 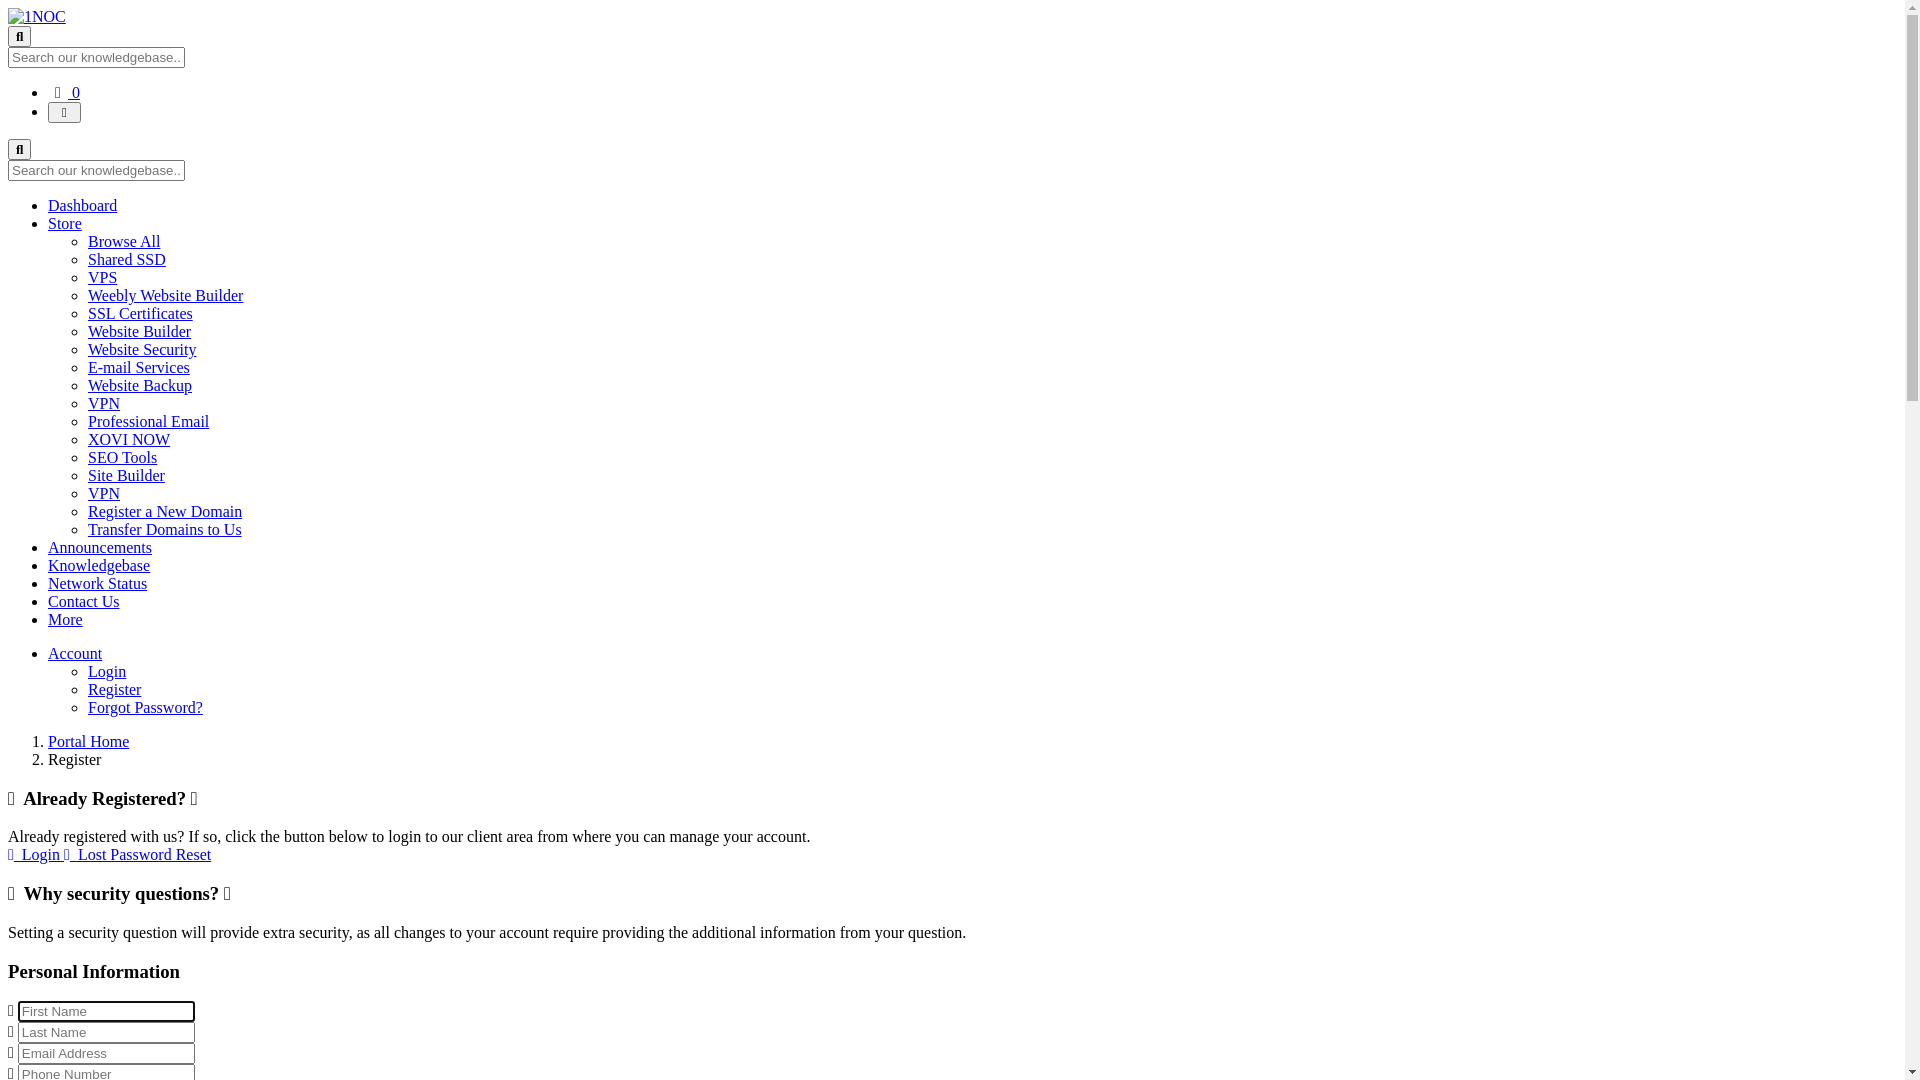 I want to click on SEO Tools, so click(x=122, y=458).